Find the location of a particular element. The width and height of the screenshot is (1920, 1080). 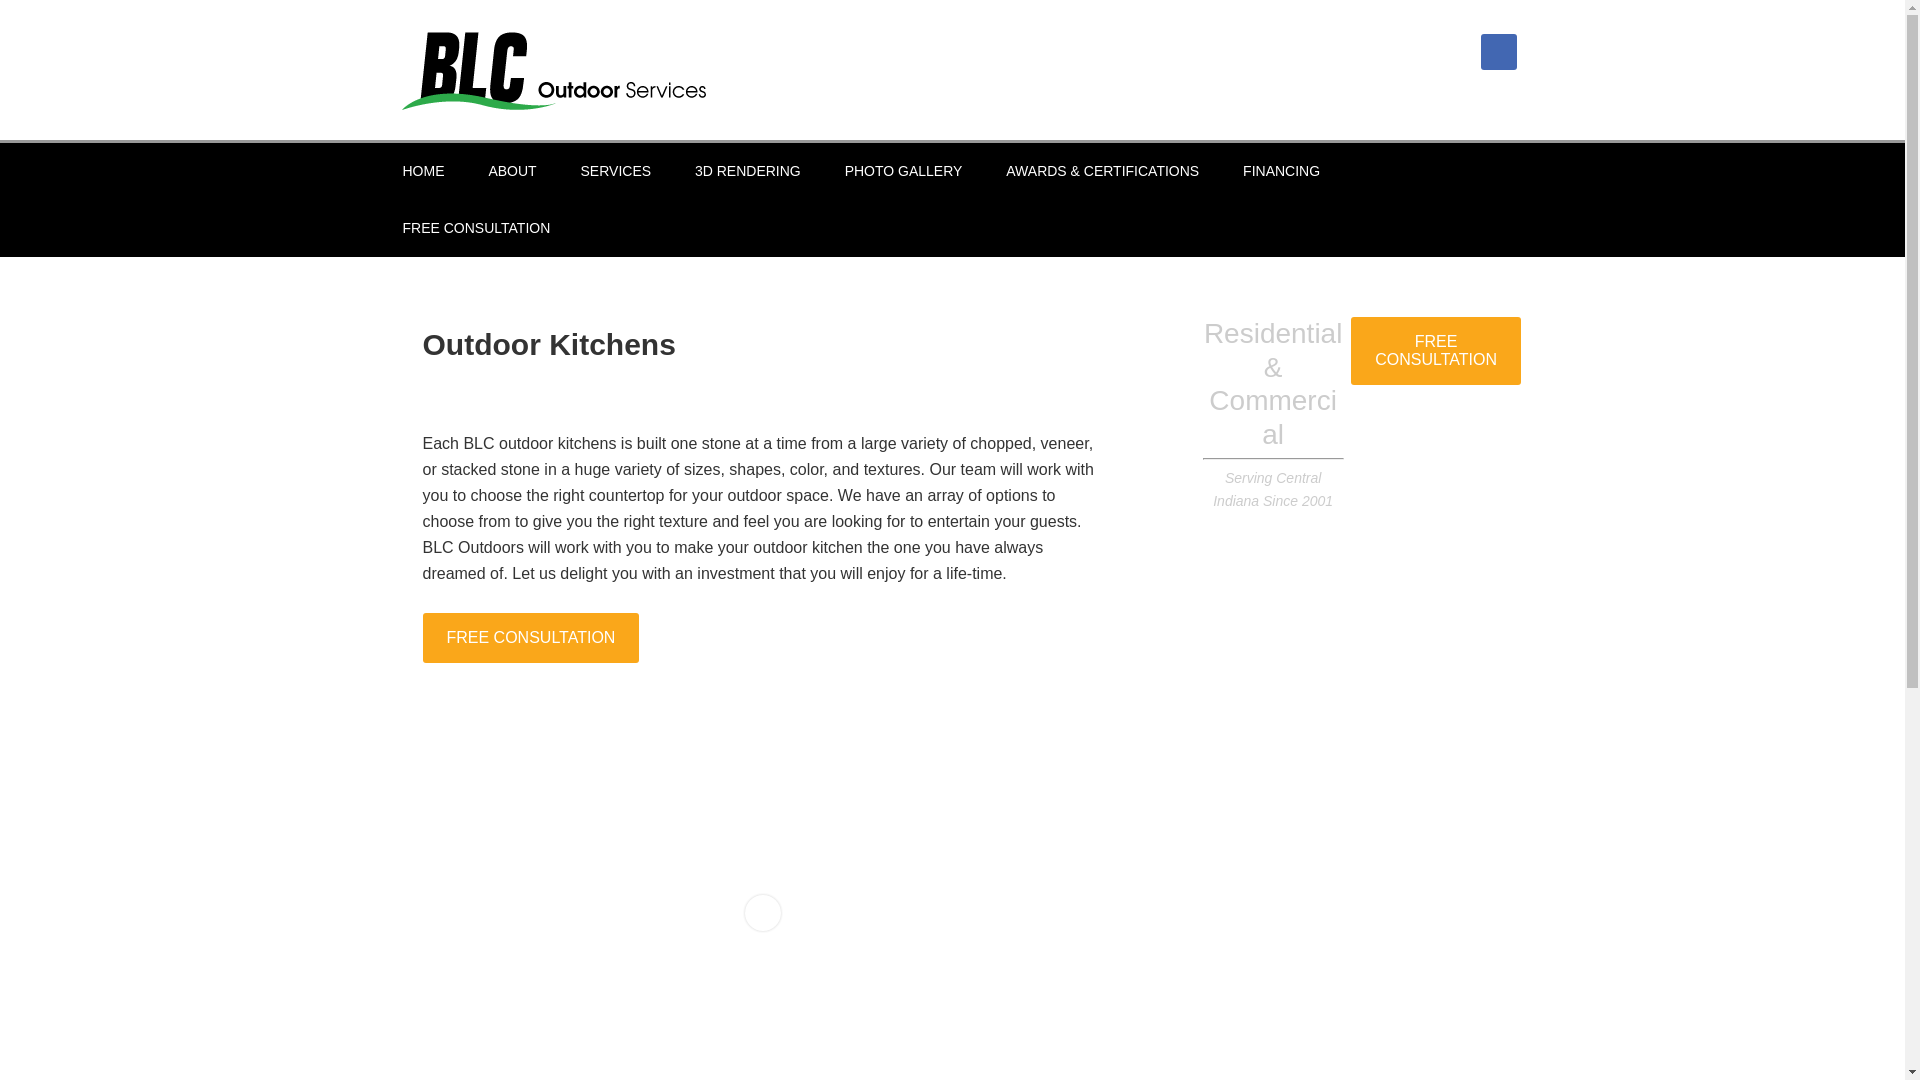

BLC OUTDOORS is located at coordinates (552, 70).